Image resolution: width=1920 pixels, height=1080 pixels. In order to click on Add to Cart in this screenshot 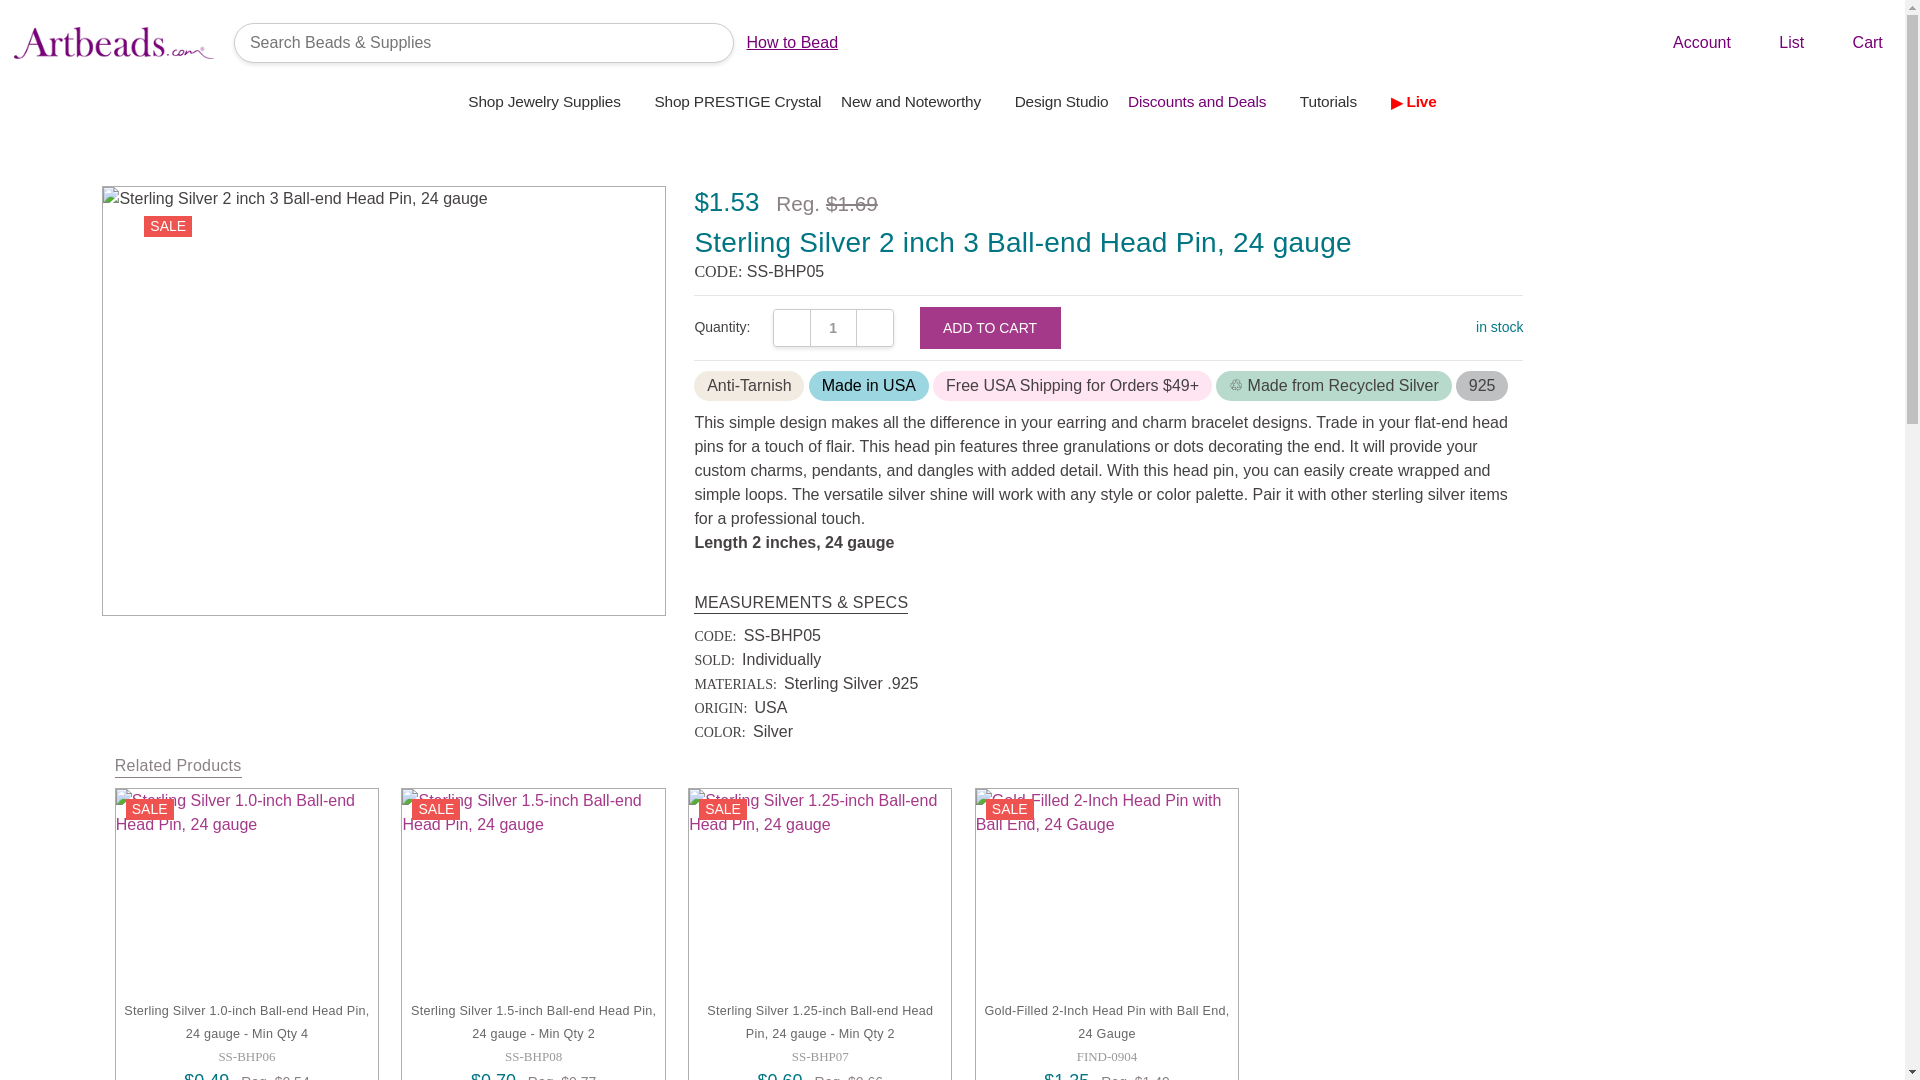, I will do `click(990, 327)`.